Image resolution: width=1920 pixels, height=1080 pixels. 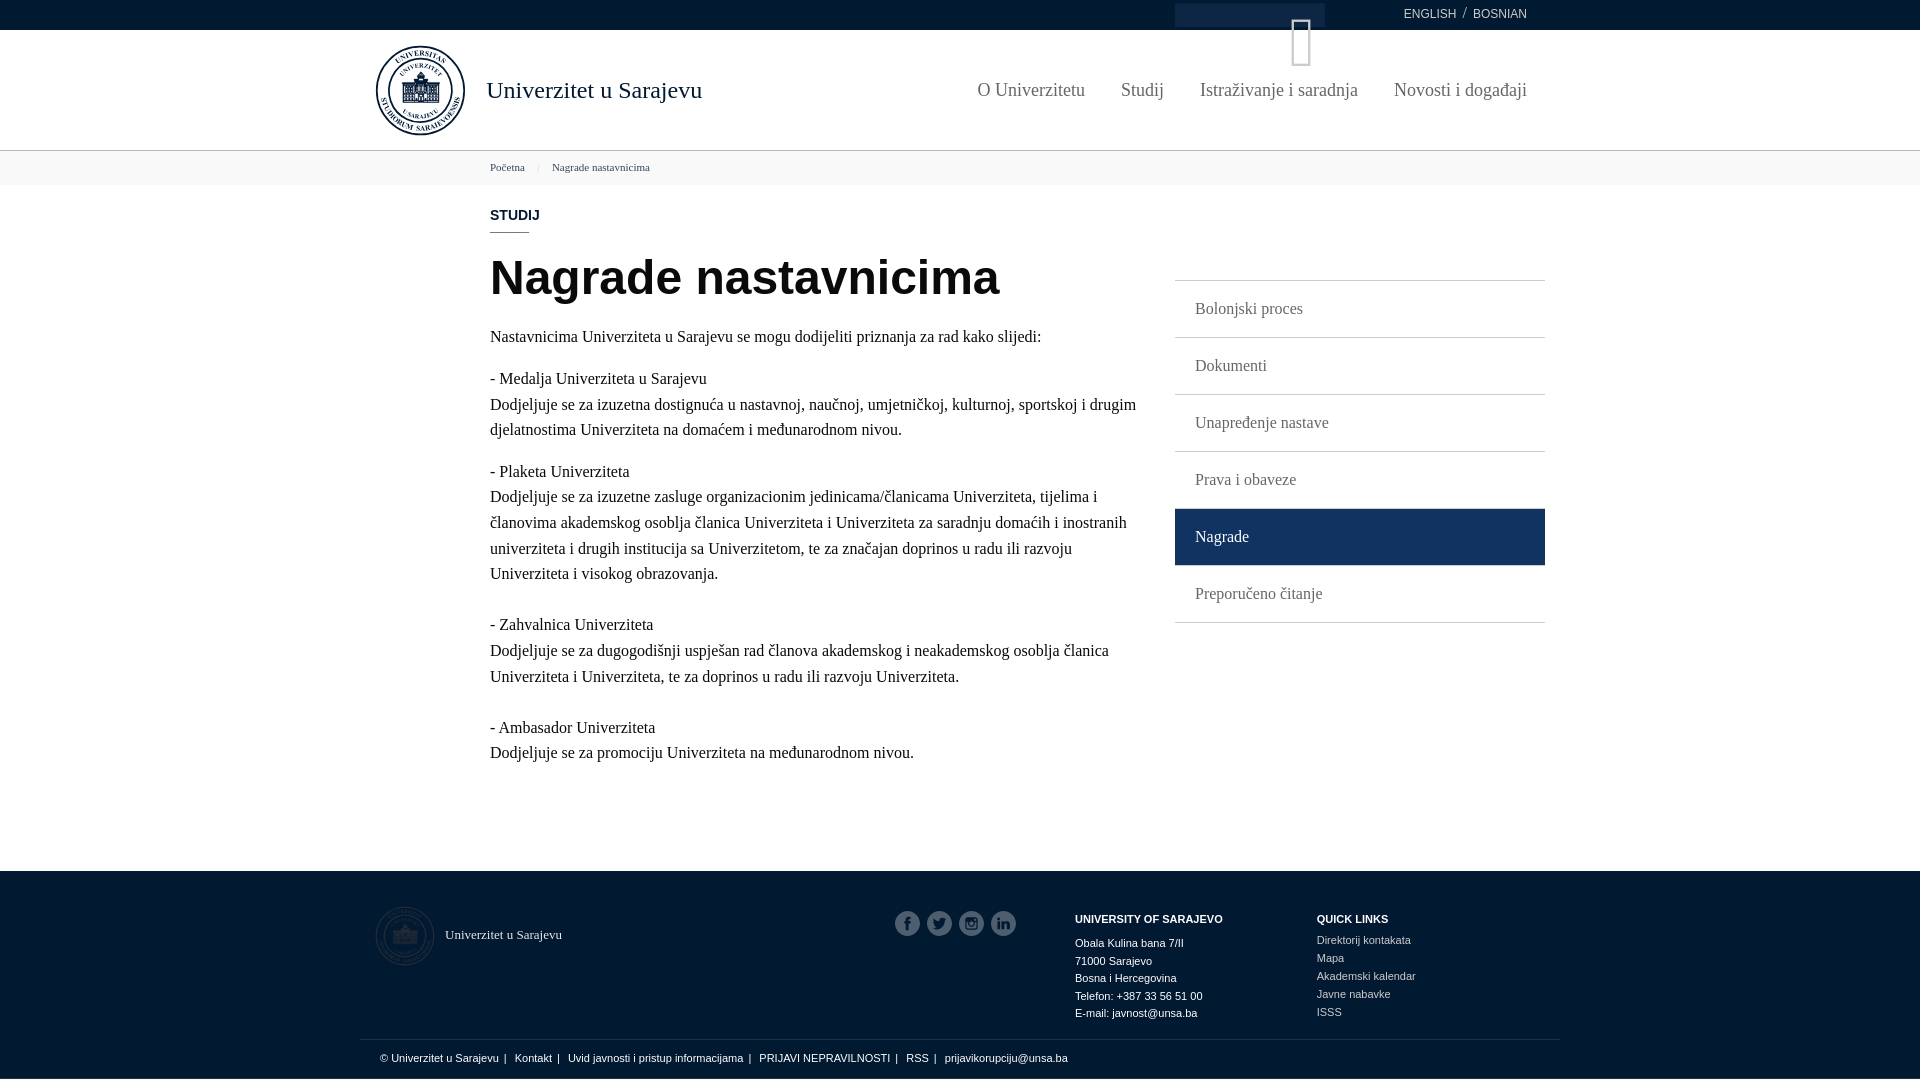 What do you see at coordinates (943, 924) in the screenshot?
I see `Twitter` at bounding box center [943, 924].